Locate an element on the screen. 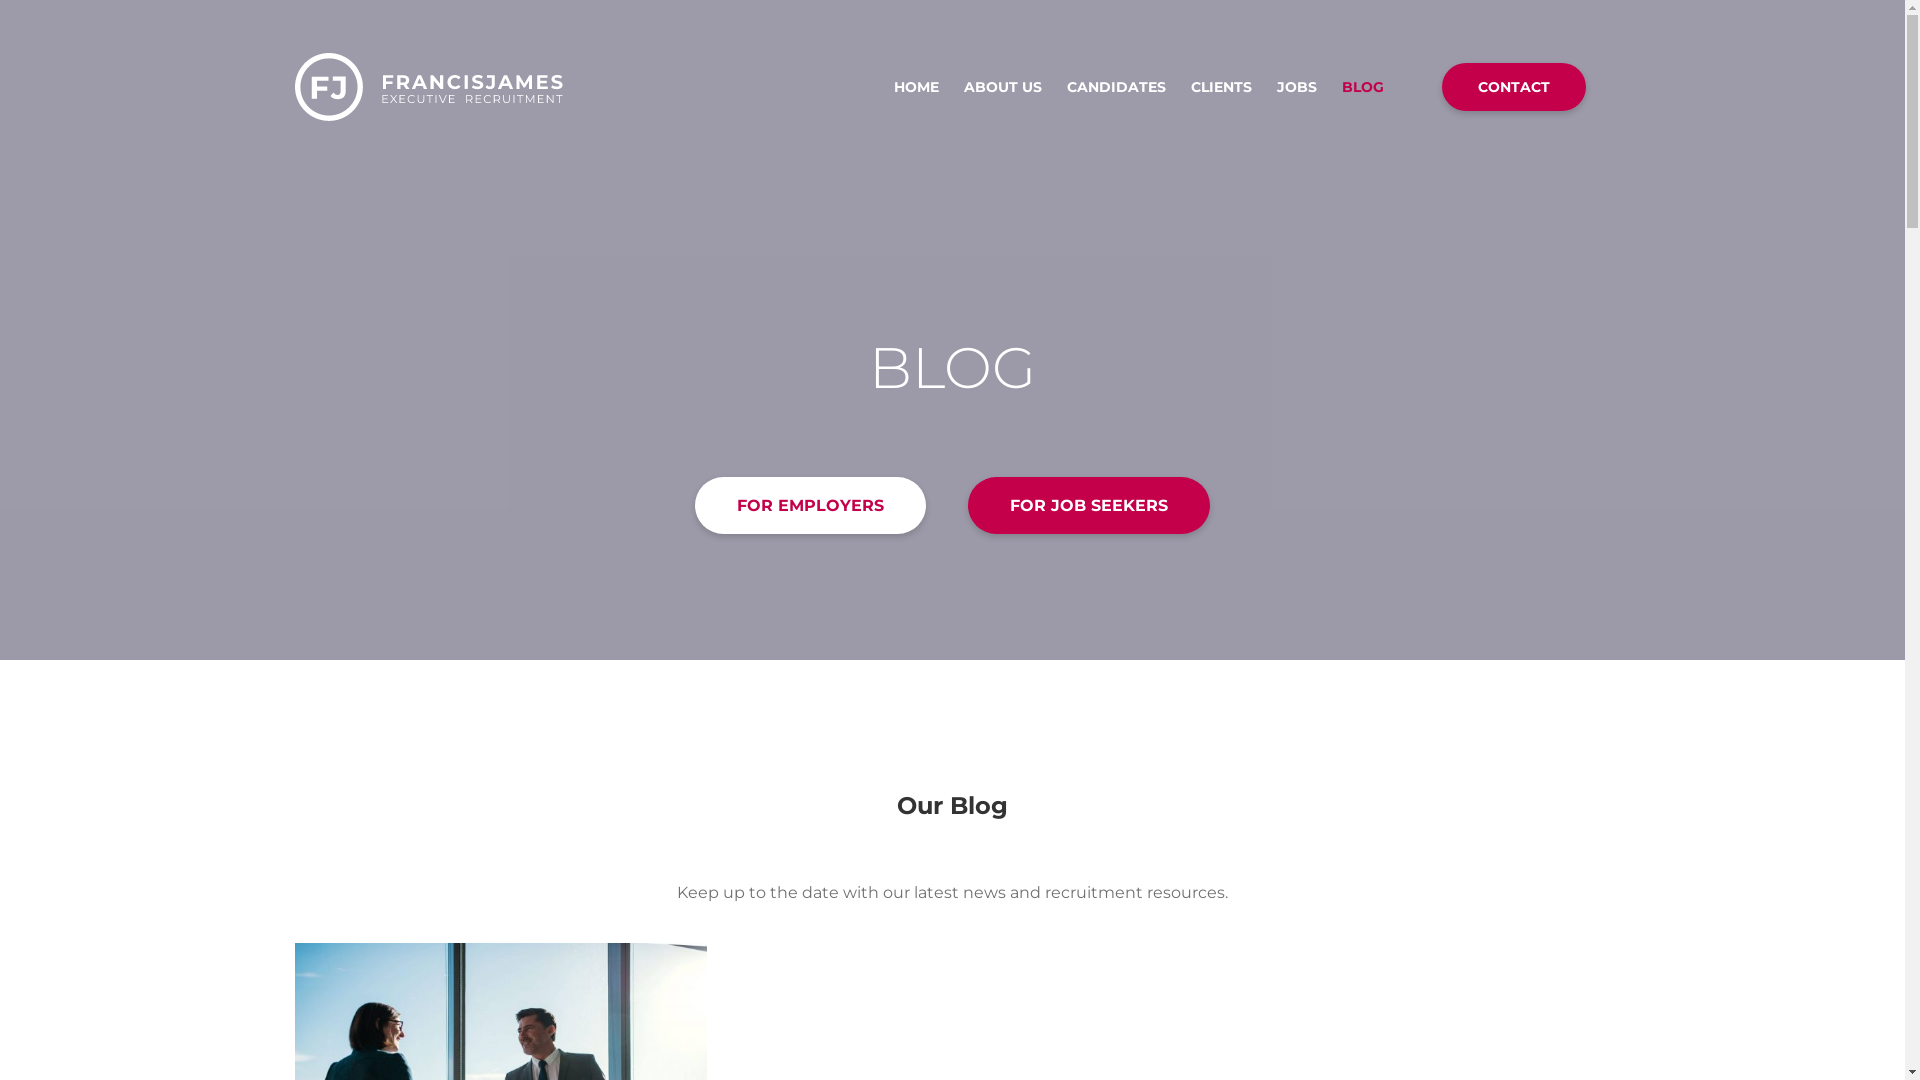  ABOUT US is located at coordinates (1003, 87).